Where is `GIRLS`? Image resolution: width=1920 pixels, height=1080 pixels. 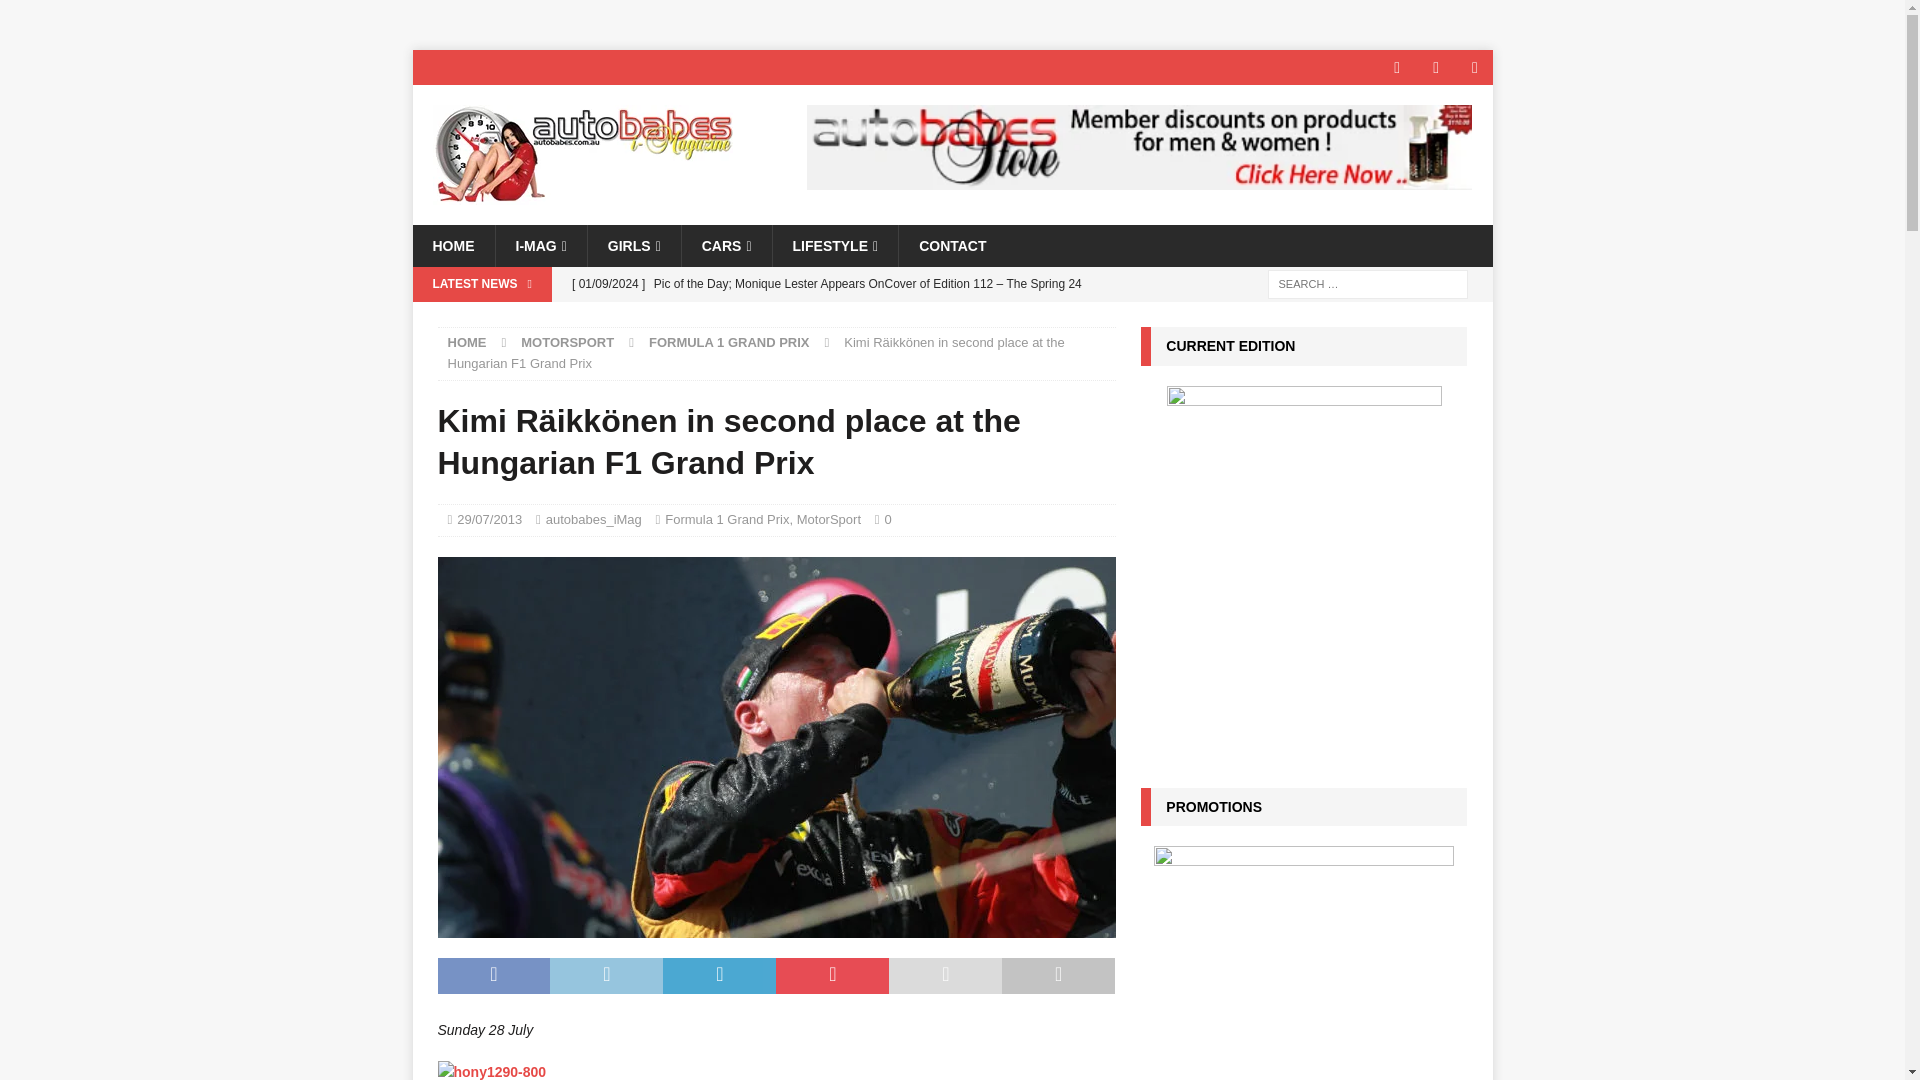 GIRLS is located at coordinates (634, 245).